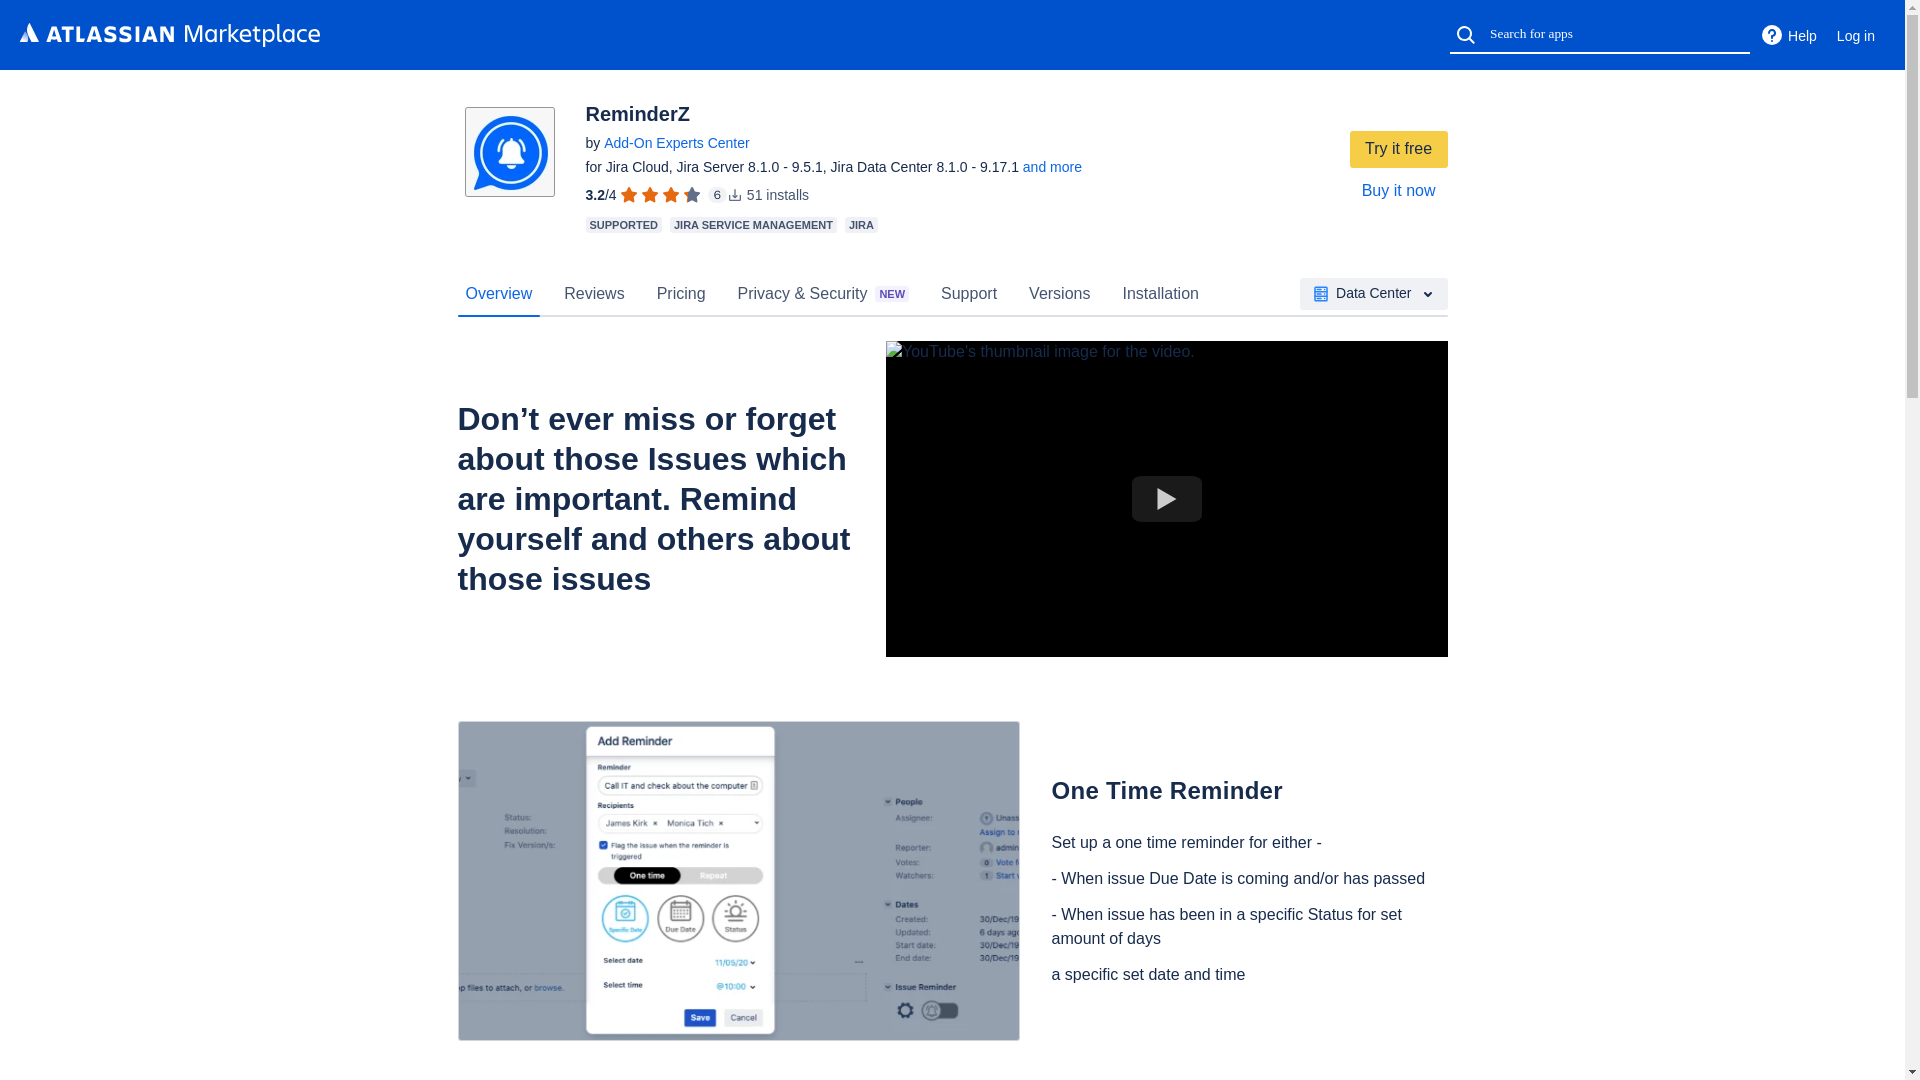  What do you see at coordinates (170, 34) in the screenshot?
I see `Atlassian Marketplace` at bounding box center [170, 34].